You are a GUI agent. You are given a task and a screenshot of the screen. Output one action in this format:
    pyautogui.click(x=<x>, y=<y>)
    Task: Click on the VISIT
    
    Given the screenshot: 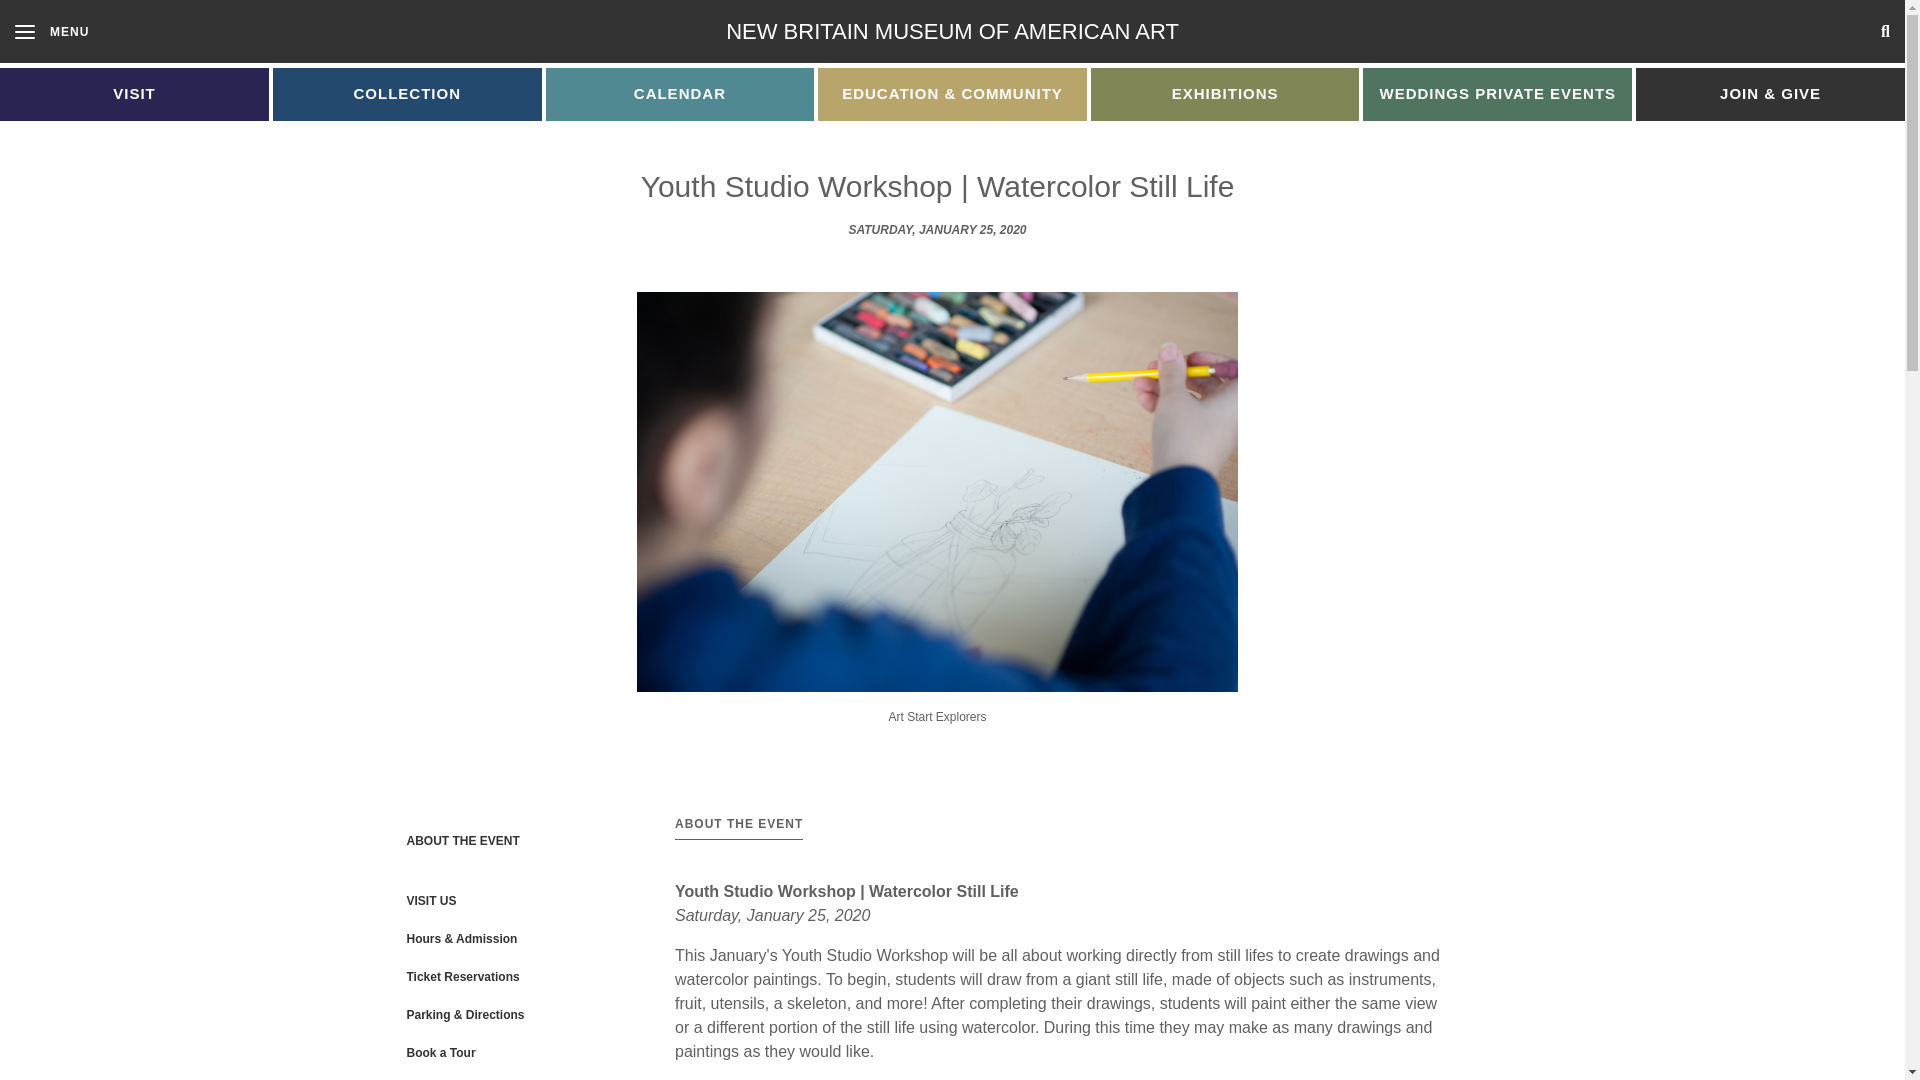 What is the action you would take?
    pyautogui.click(x=134, y=94)
    